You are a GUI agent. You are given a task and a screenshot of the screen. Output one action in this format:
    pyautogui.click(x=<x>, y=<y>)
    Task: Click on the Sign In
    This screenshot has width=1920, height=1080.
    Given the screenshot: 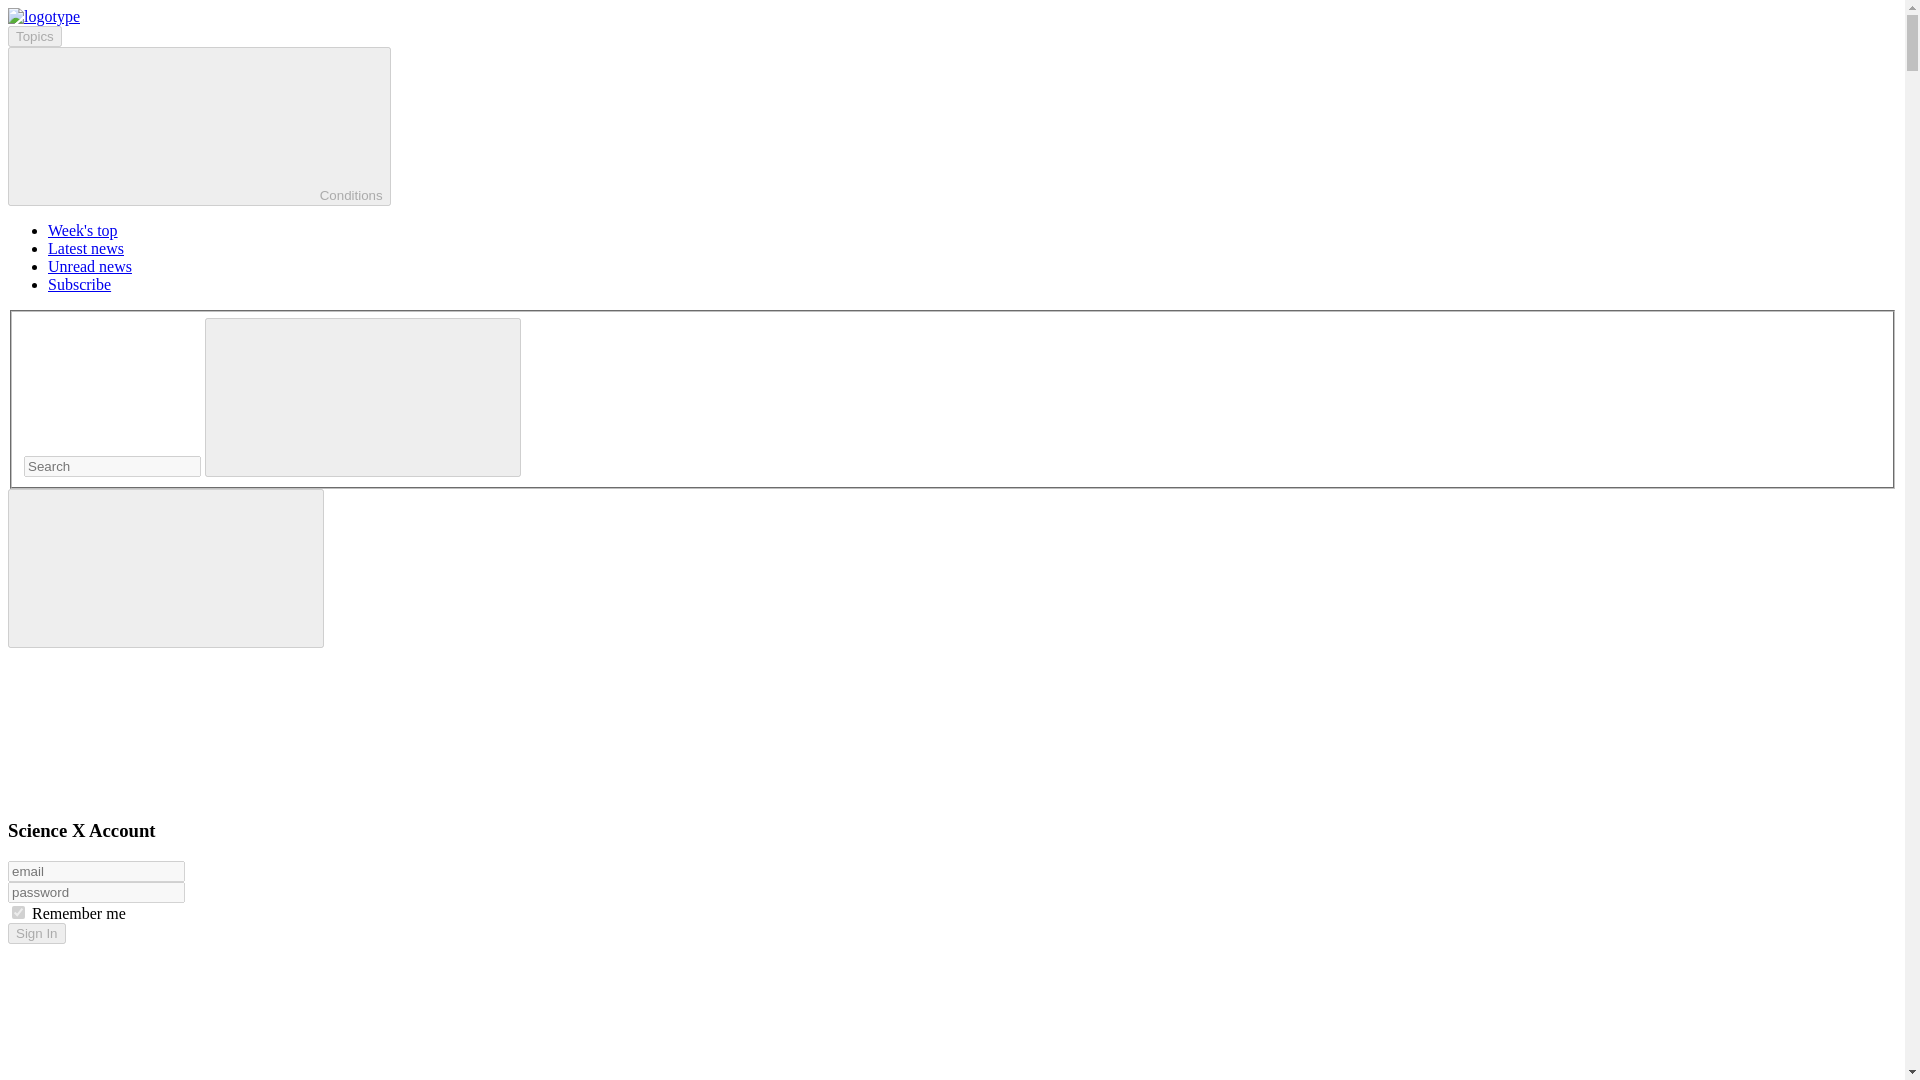 What is the action you would take?
    pyautogui.click(x=36, y=933)
    